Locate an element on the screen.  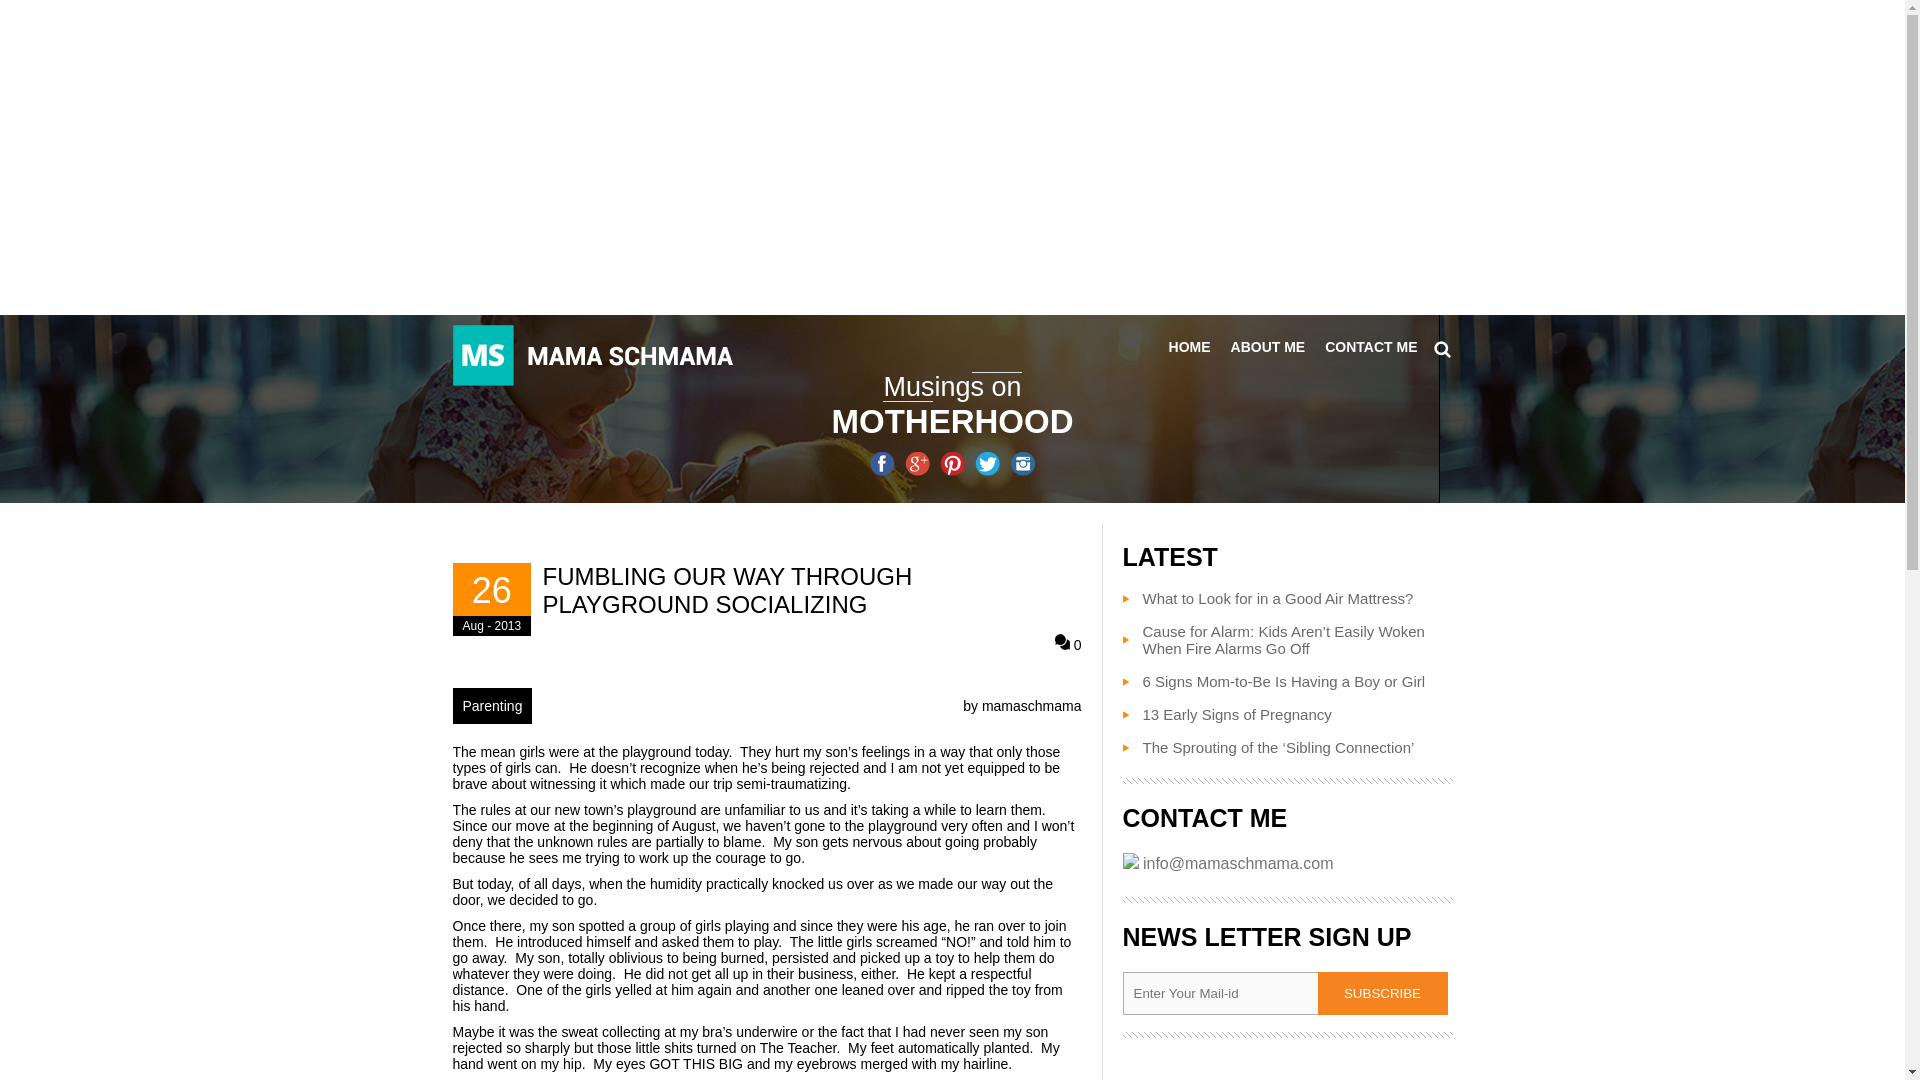
What to Look for in a Good Air Mattress? is located at coordinates (1267, 598).